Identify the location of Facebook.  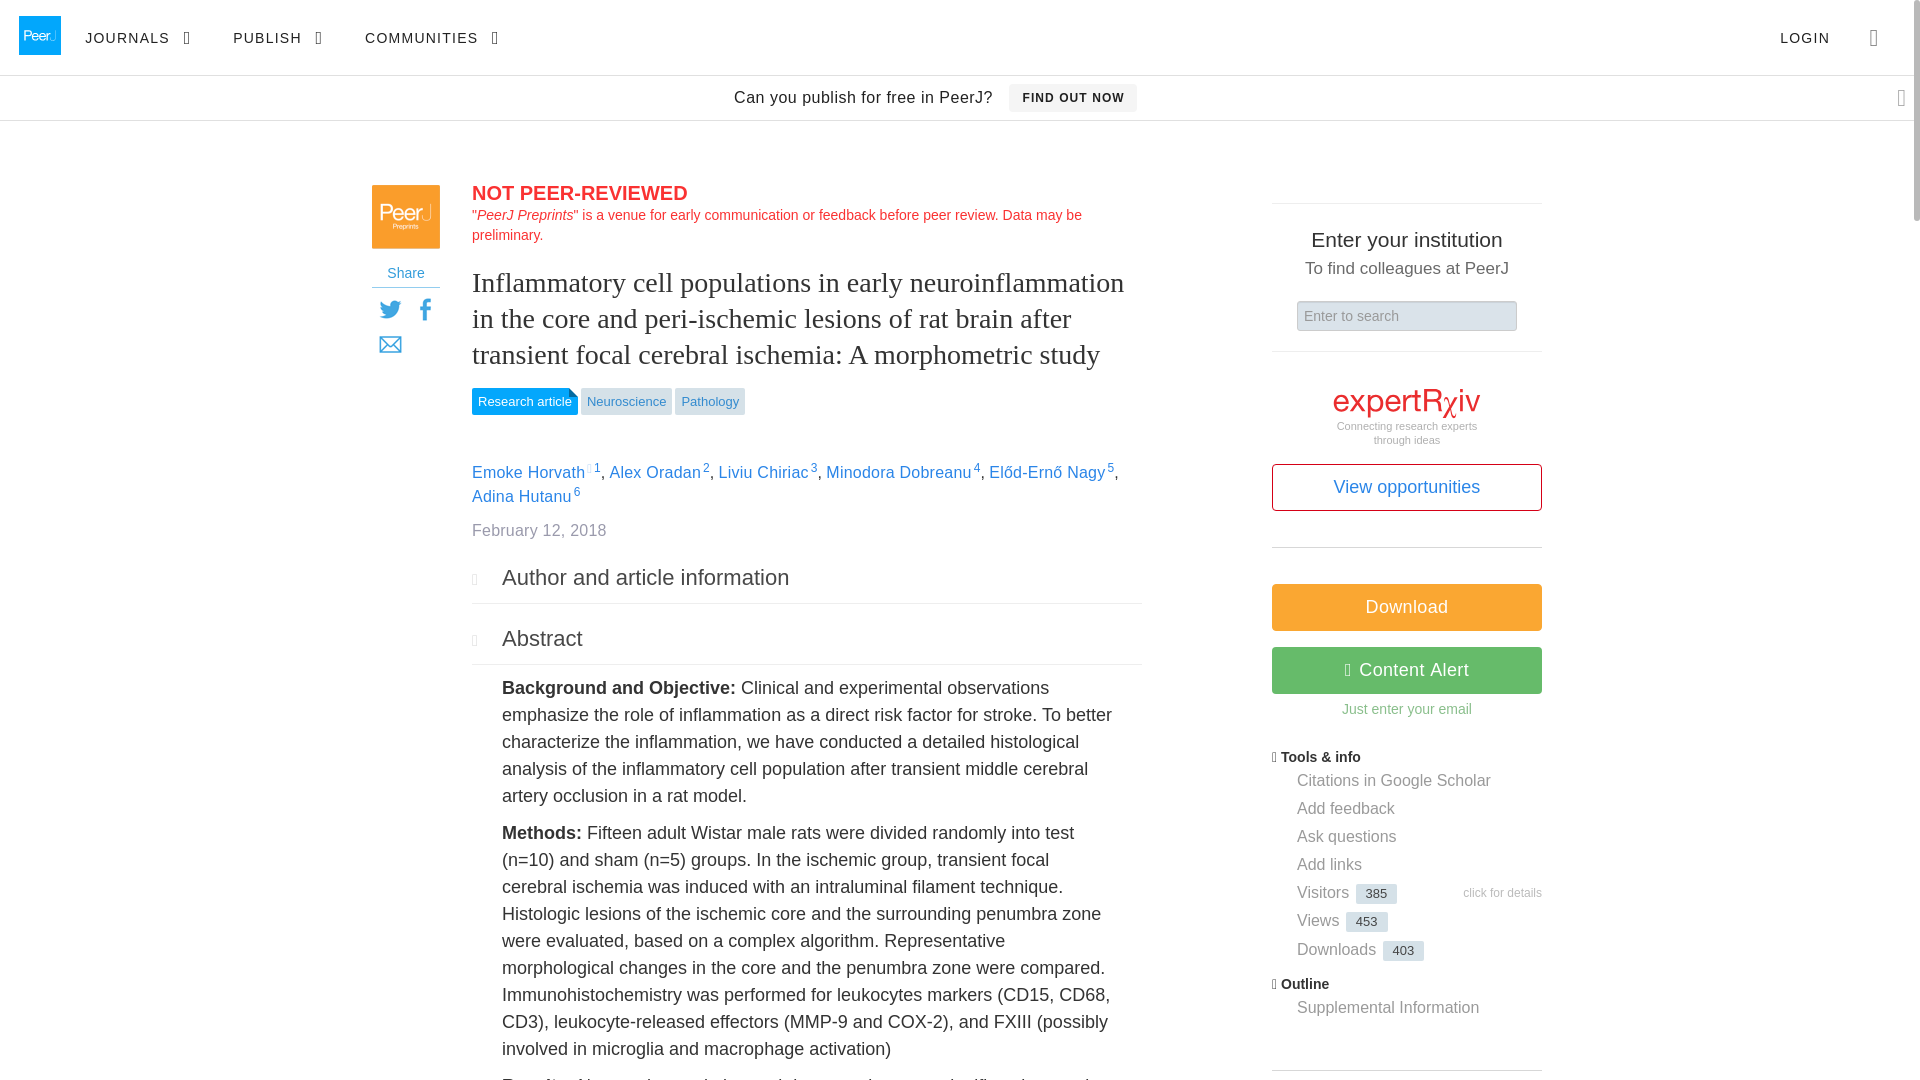
(424, 309).